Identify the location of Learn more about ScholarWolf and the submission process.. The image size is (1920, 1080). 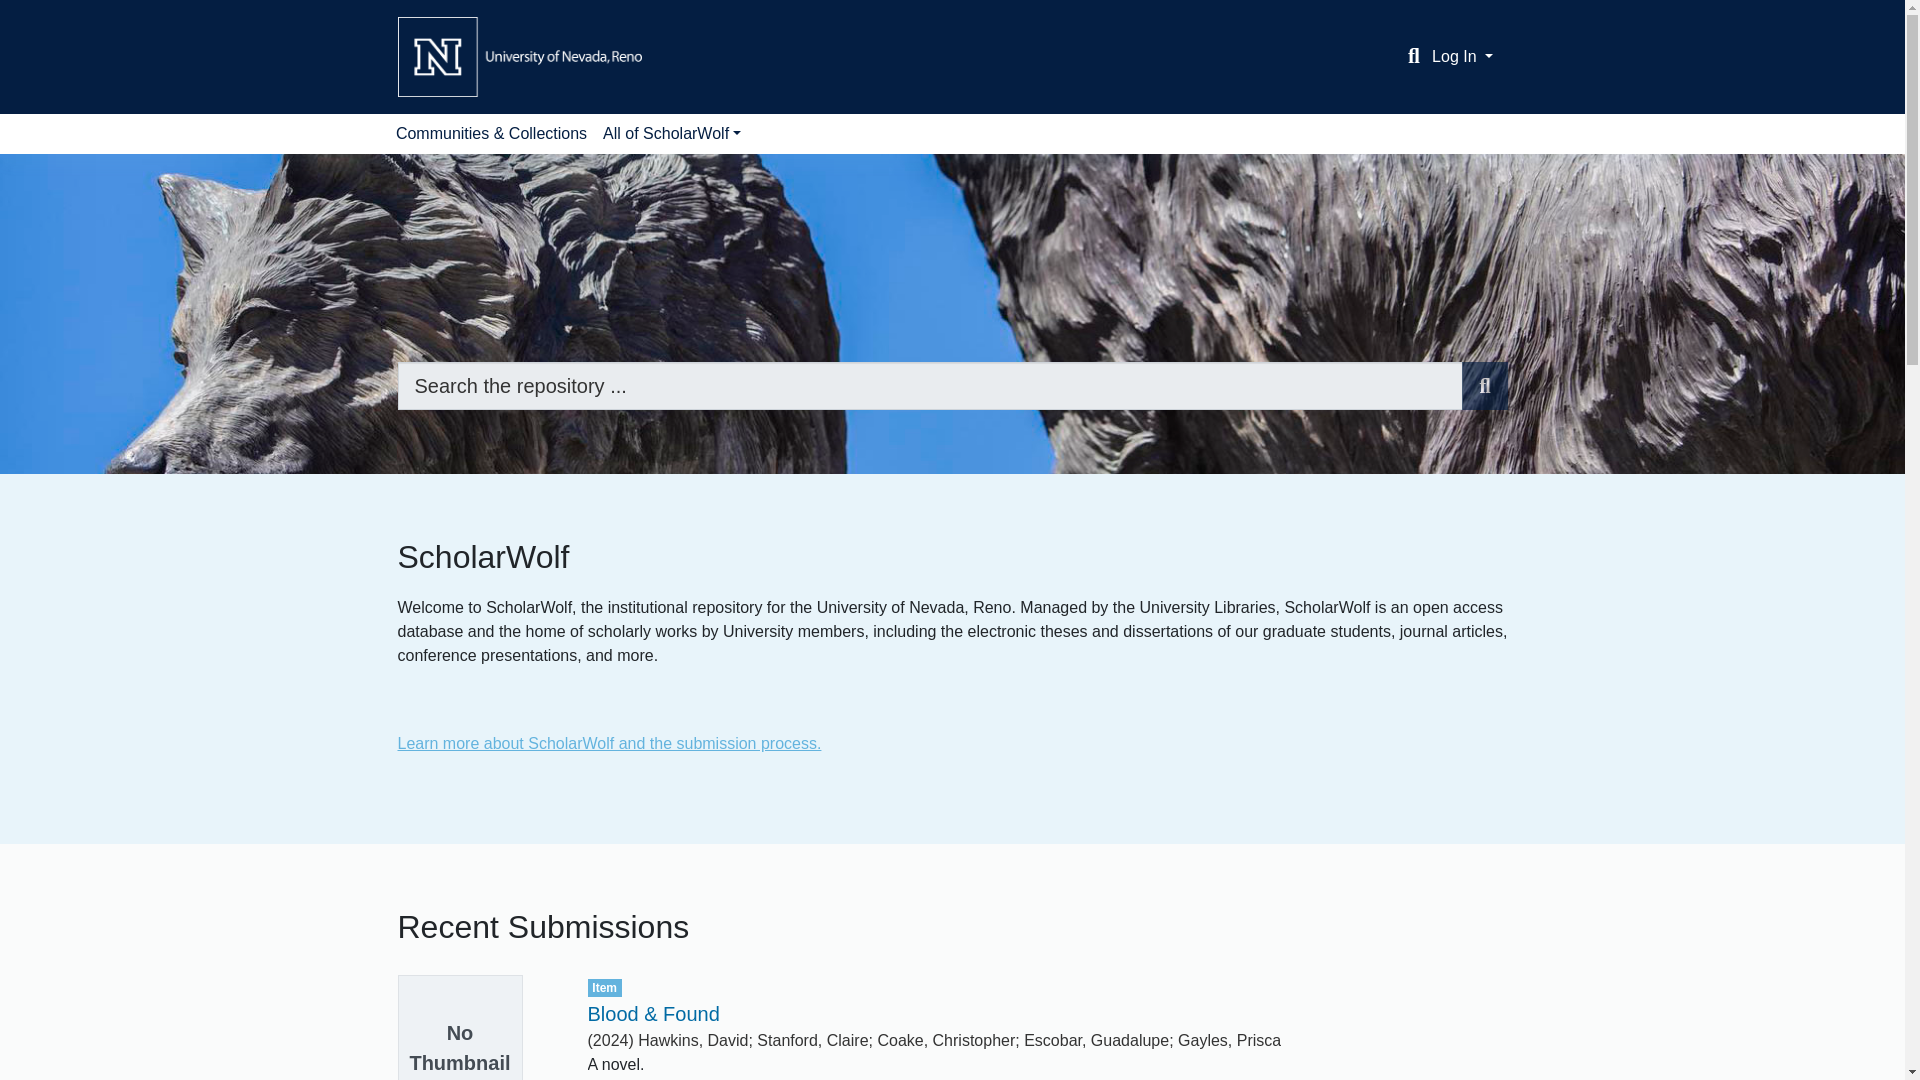
(609, 743).